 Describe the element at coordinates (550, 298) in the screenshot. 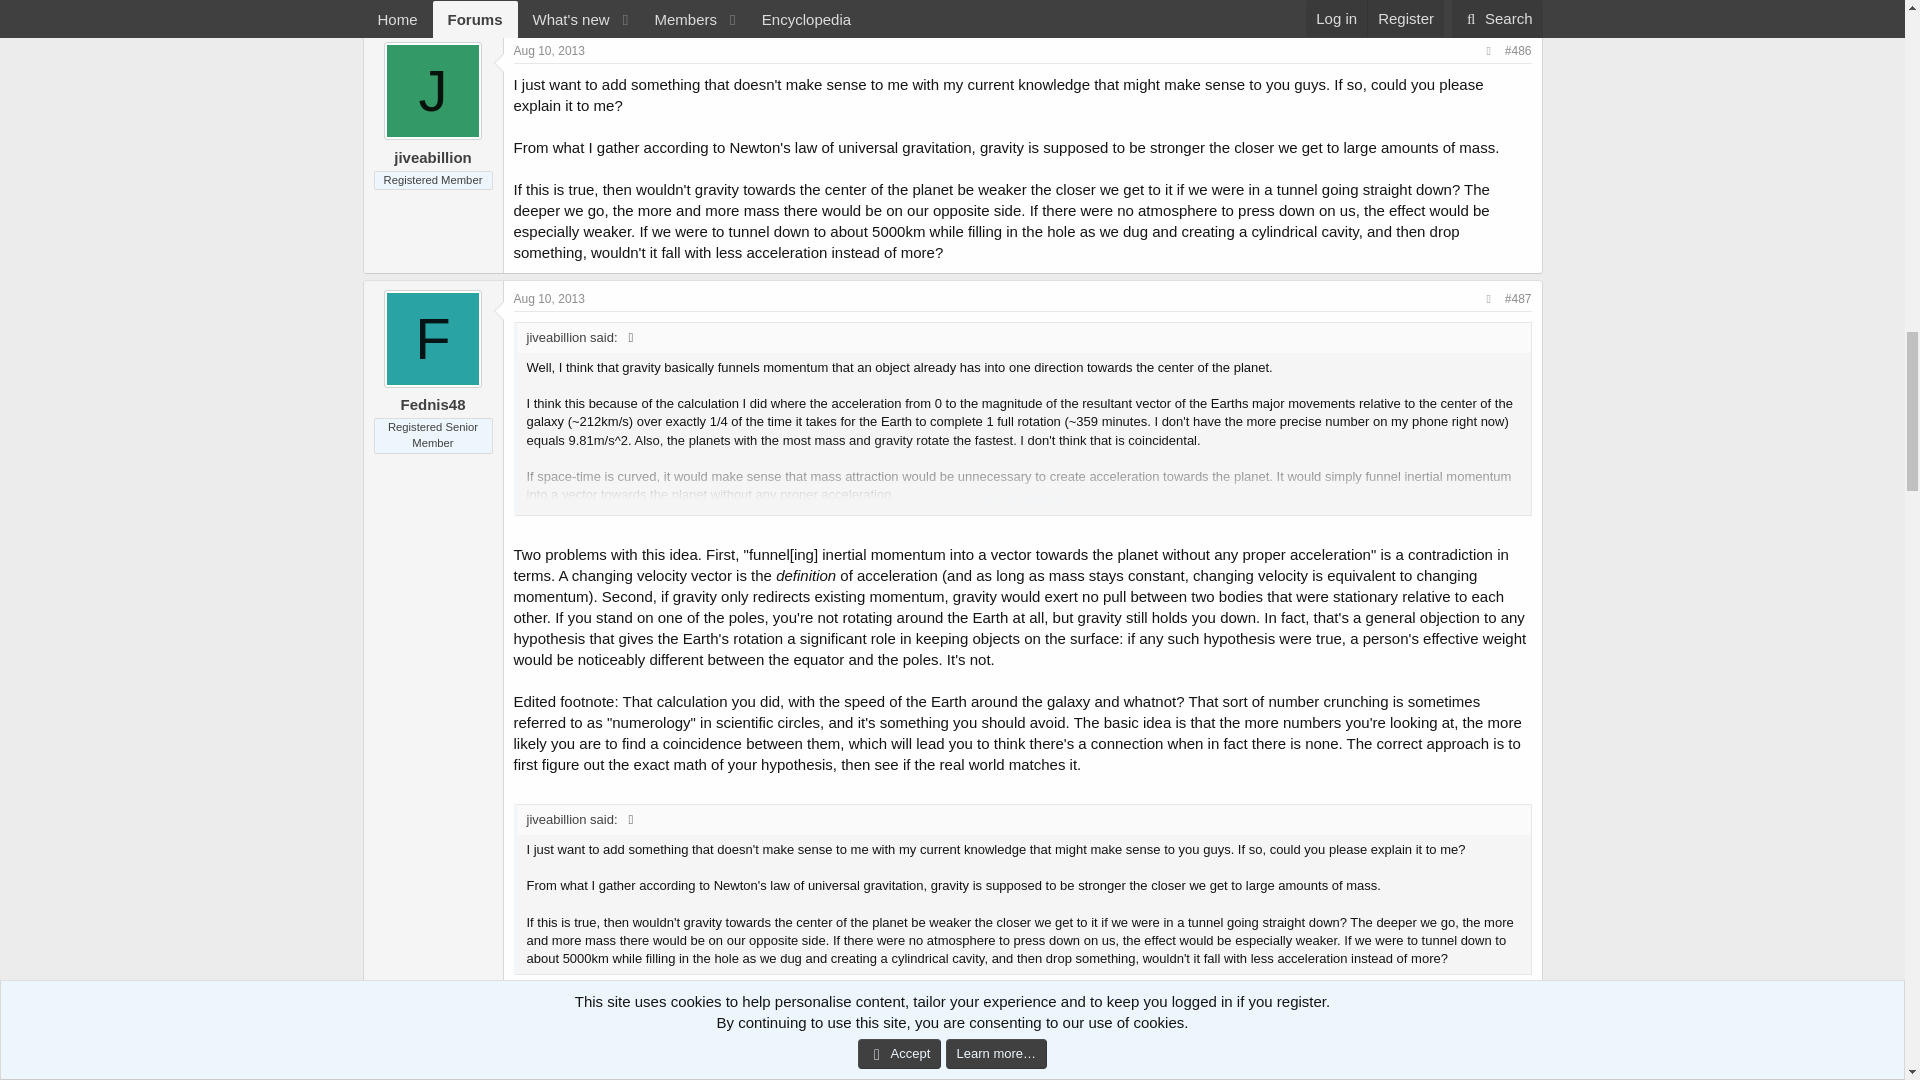

I see `Aug 10, 2013 at 7:41 PM` at that location.